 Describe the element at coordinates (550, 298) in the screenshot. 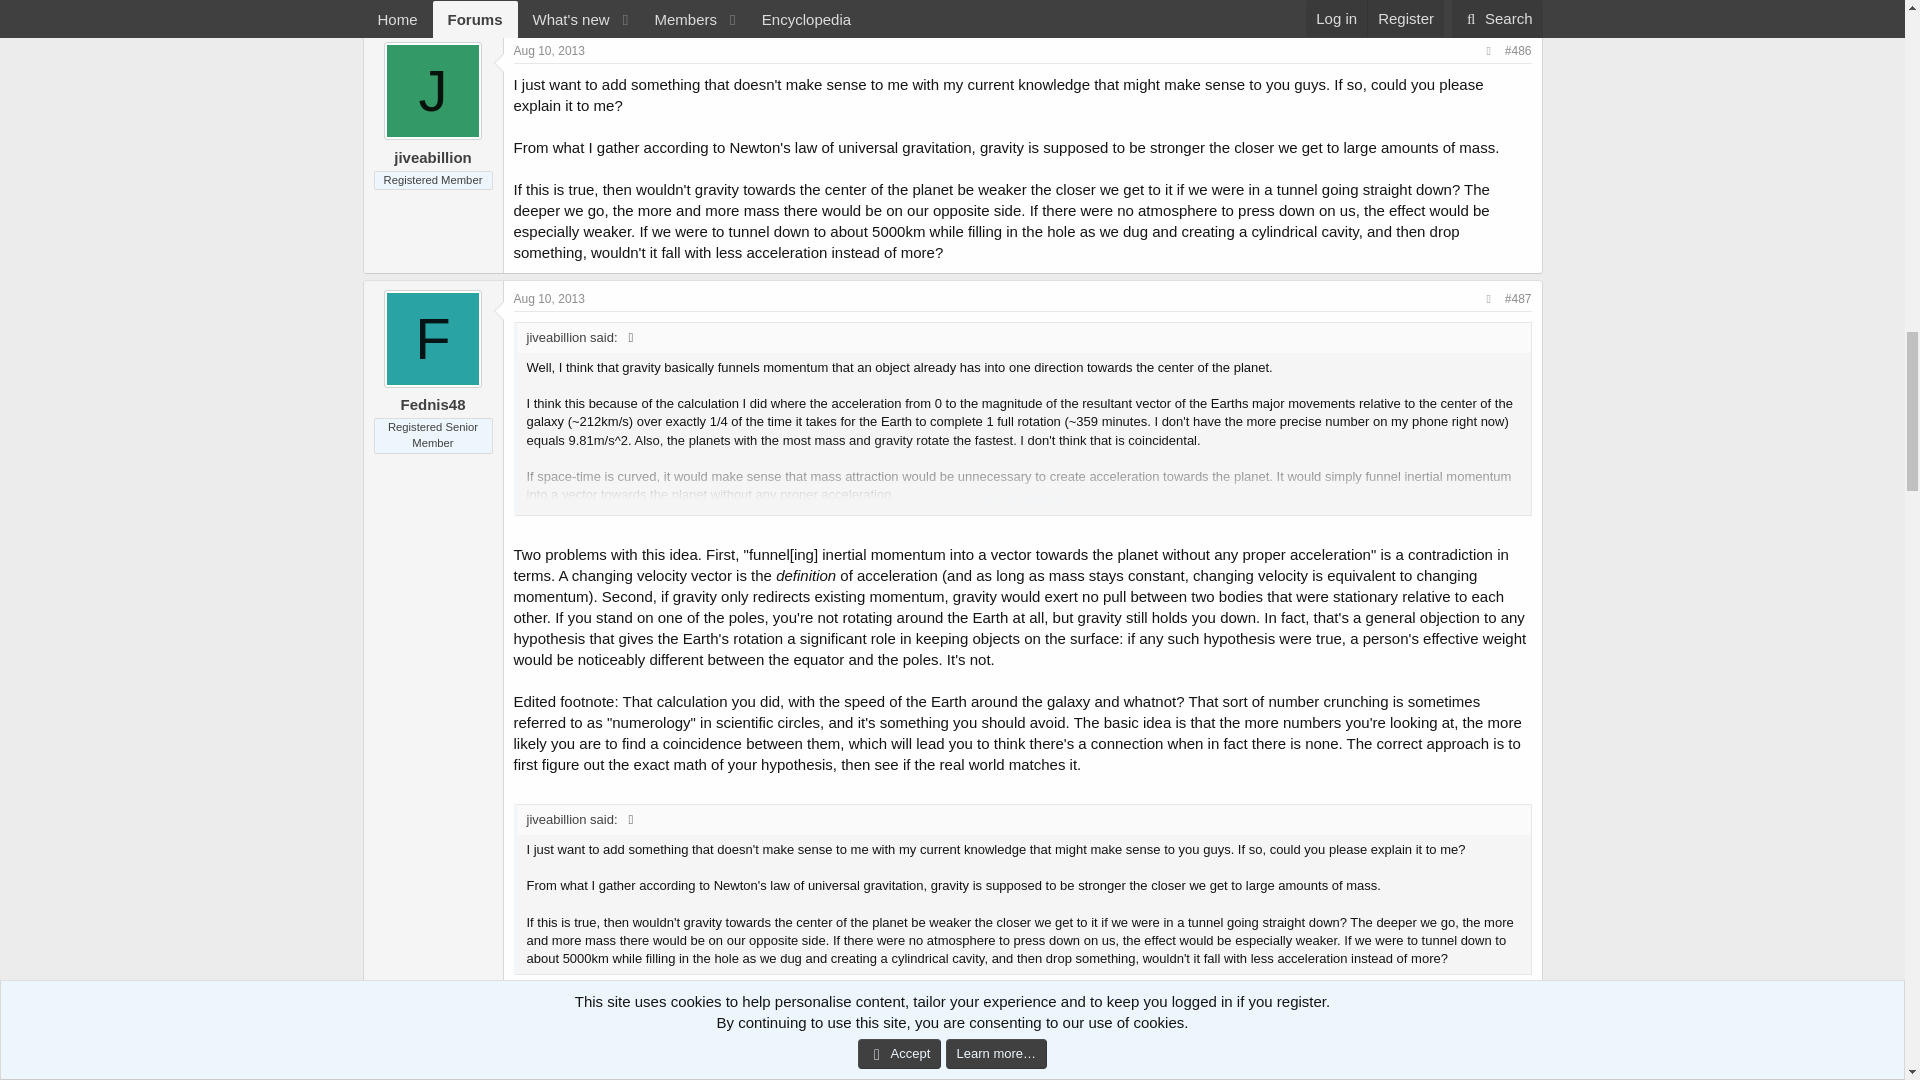

I see `Aug 10, 2013 at 7:41 PM` at that location.